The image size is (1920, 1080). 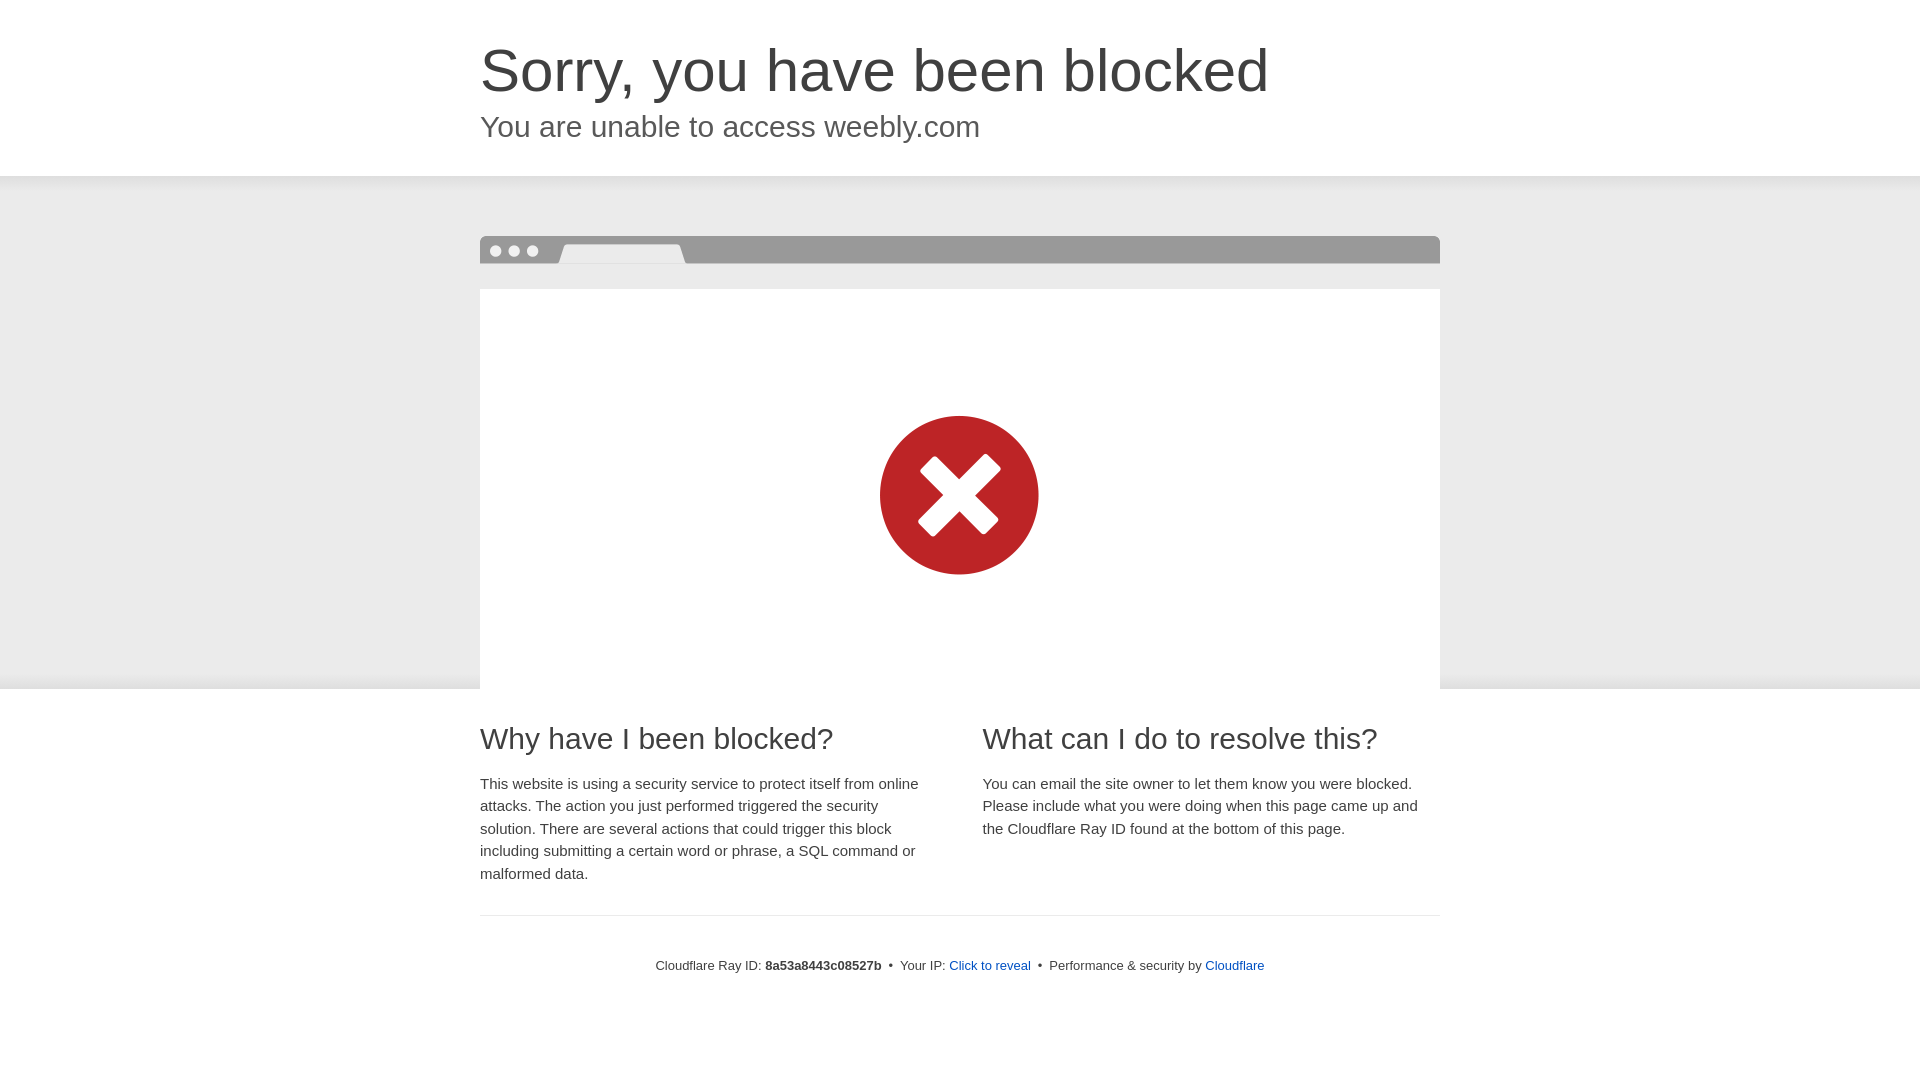 I want to click on Cloudflare, so click(x=1234, y=965).